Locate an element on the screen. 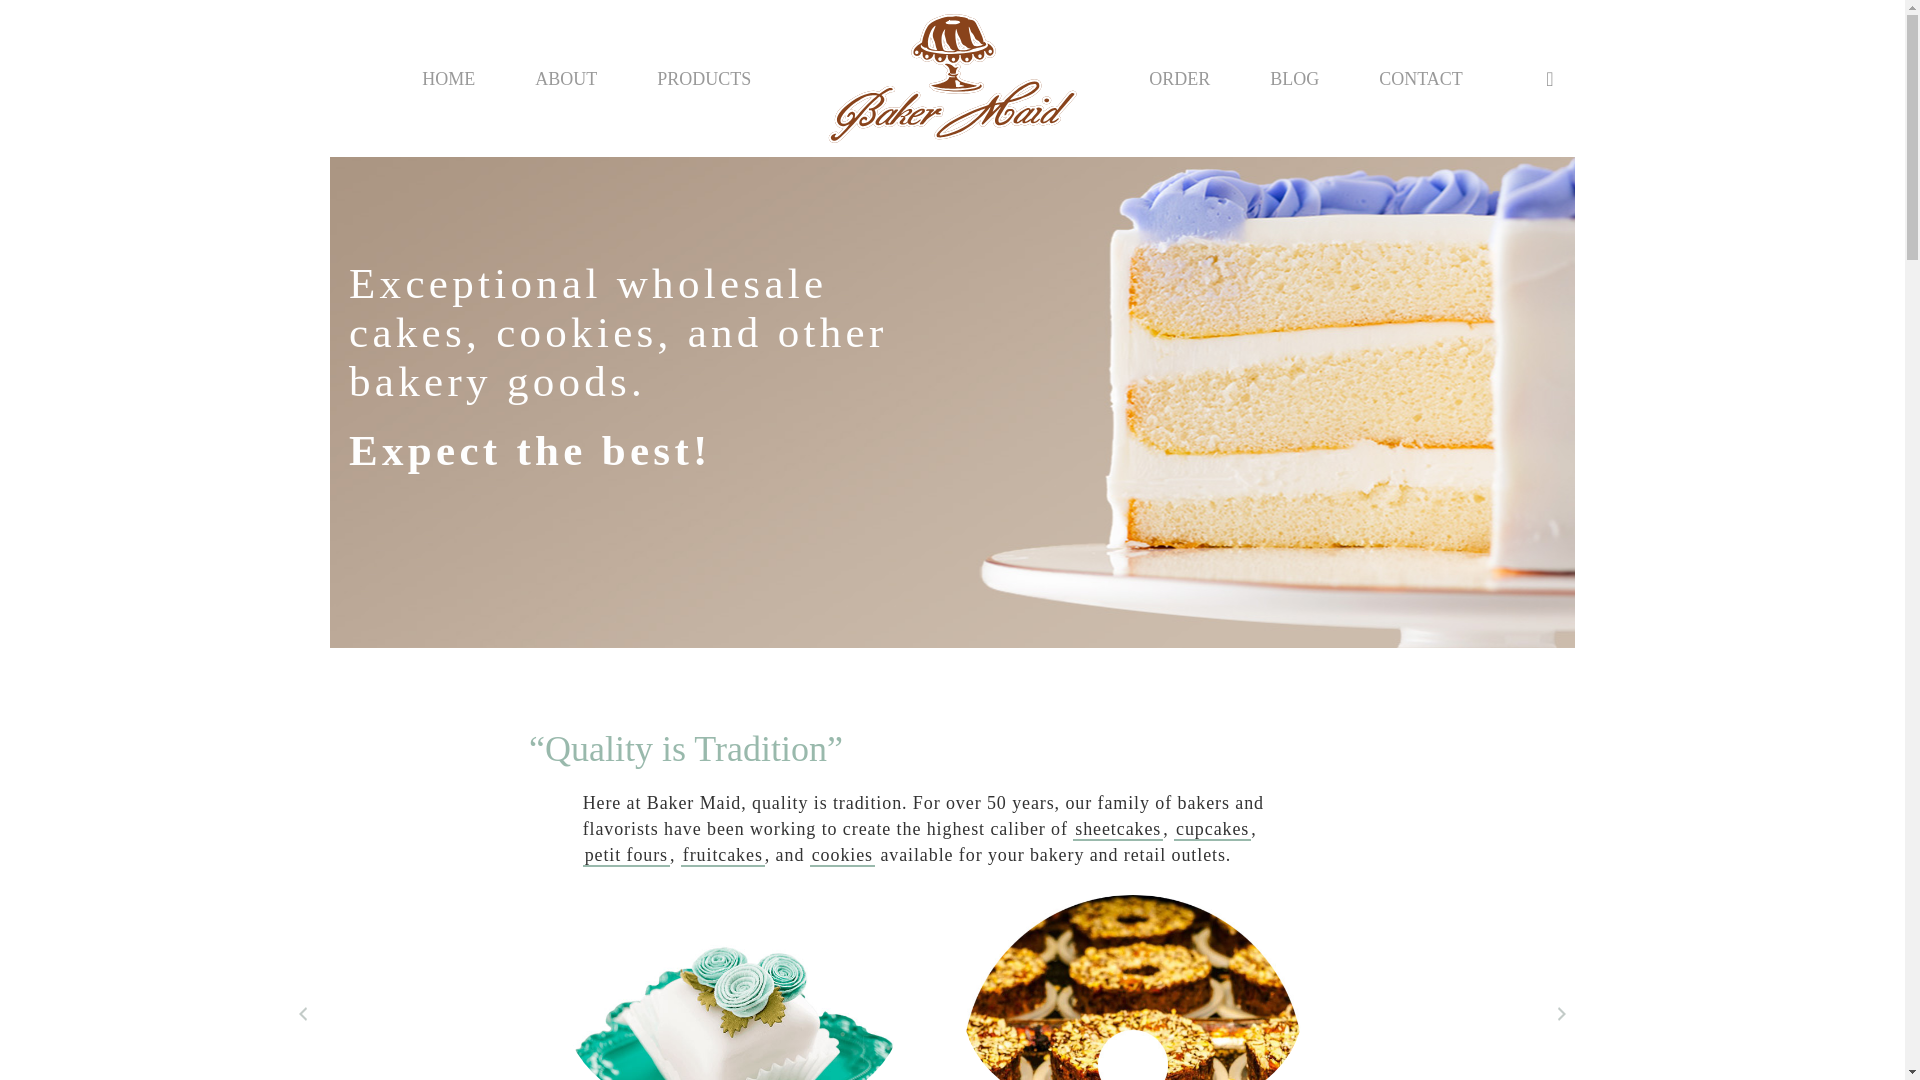  CONTACT is located at coordinates (1420, 78).